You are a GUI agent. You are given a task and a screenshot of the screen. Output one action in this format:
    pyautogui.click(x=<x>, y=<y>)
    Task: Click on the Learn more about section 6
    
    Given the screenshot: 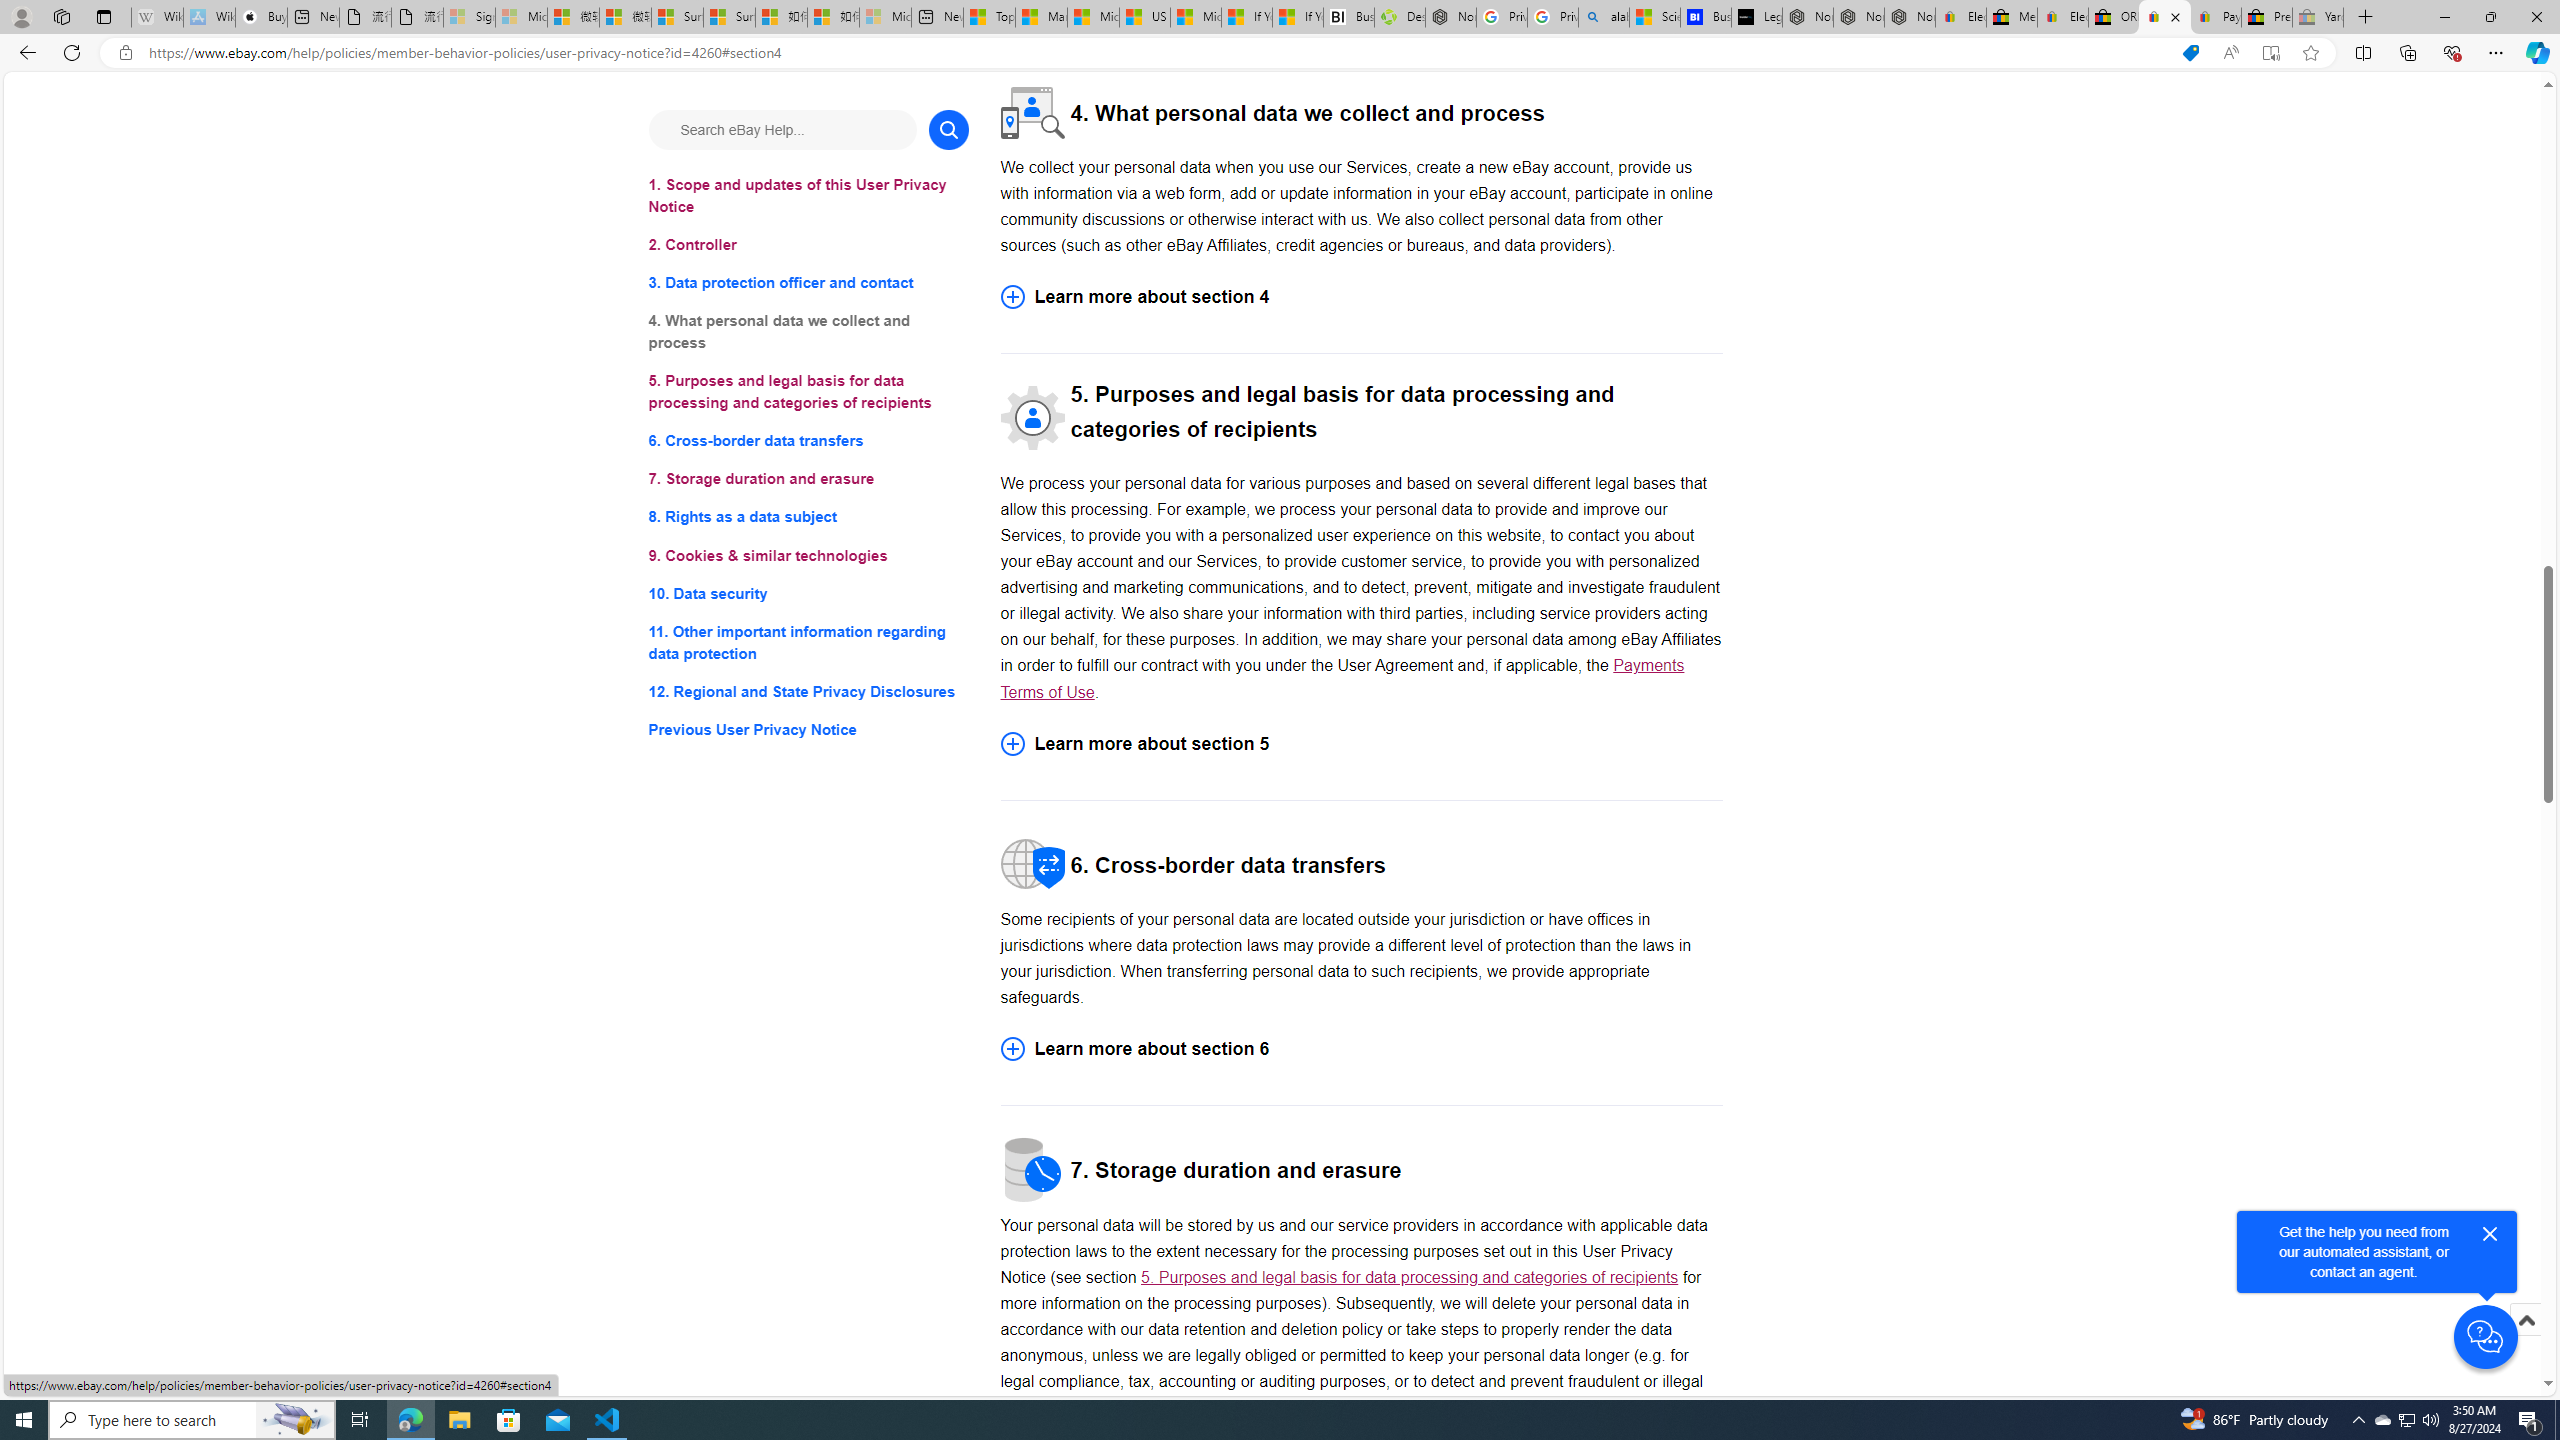 What is the action you would take?
    pyautogui.click(x=1361, y=1050)
    